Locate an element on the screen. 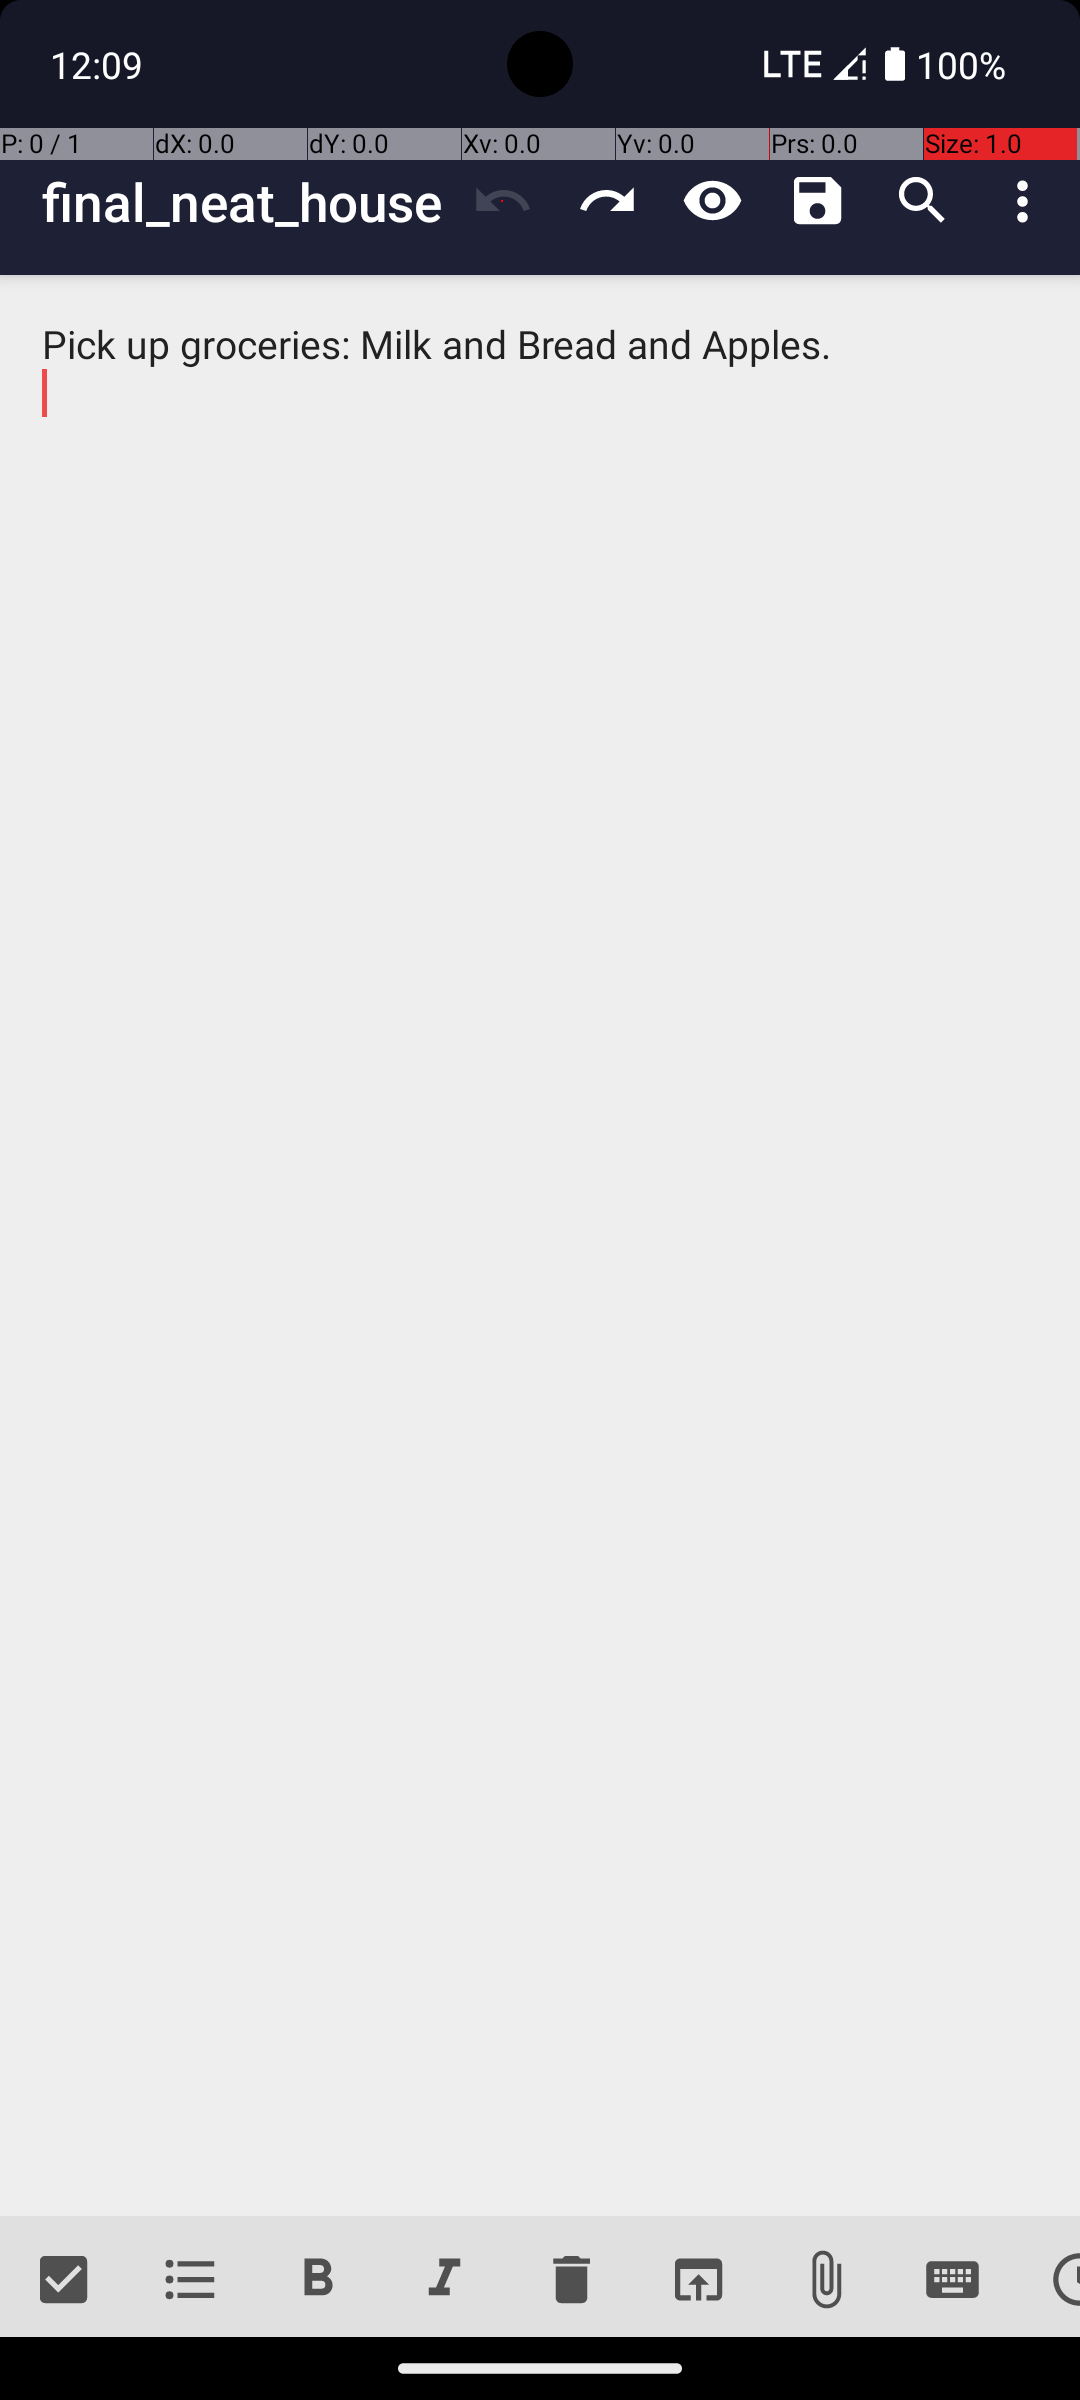 This screenshot has height=2400, width=1080. Pick up groceries: Milk and Bread and Apples. is located at coordinates (540, 1246).